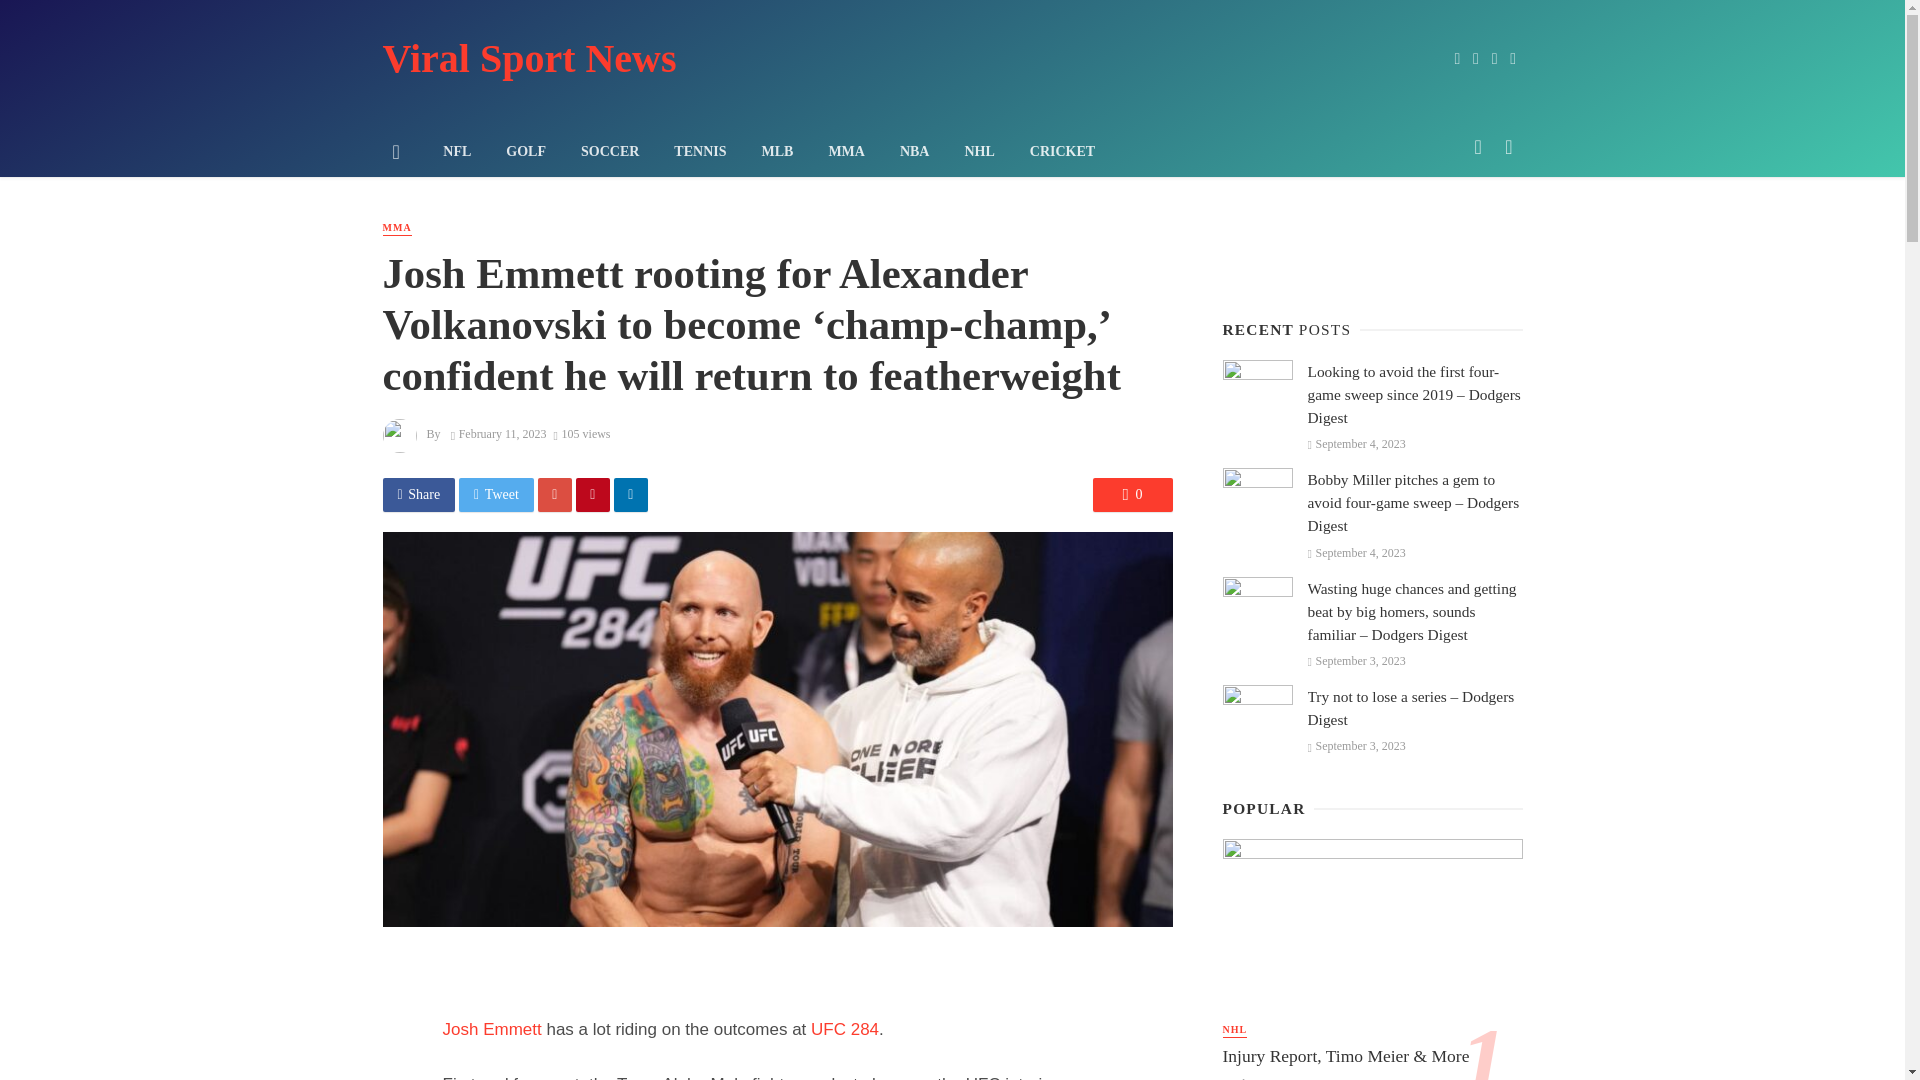  Describe the element at coordinates (844, 1028) in the screenshot. I see `UFC 284` at that location.